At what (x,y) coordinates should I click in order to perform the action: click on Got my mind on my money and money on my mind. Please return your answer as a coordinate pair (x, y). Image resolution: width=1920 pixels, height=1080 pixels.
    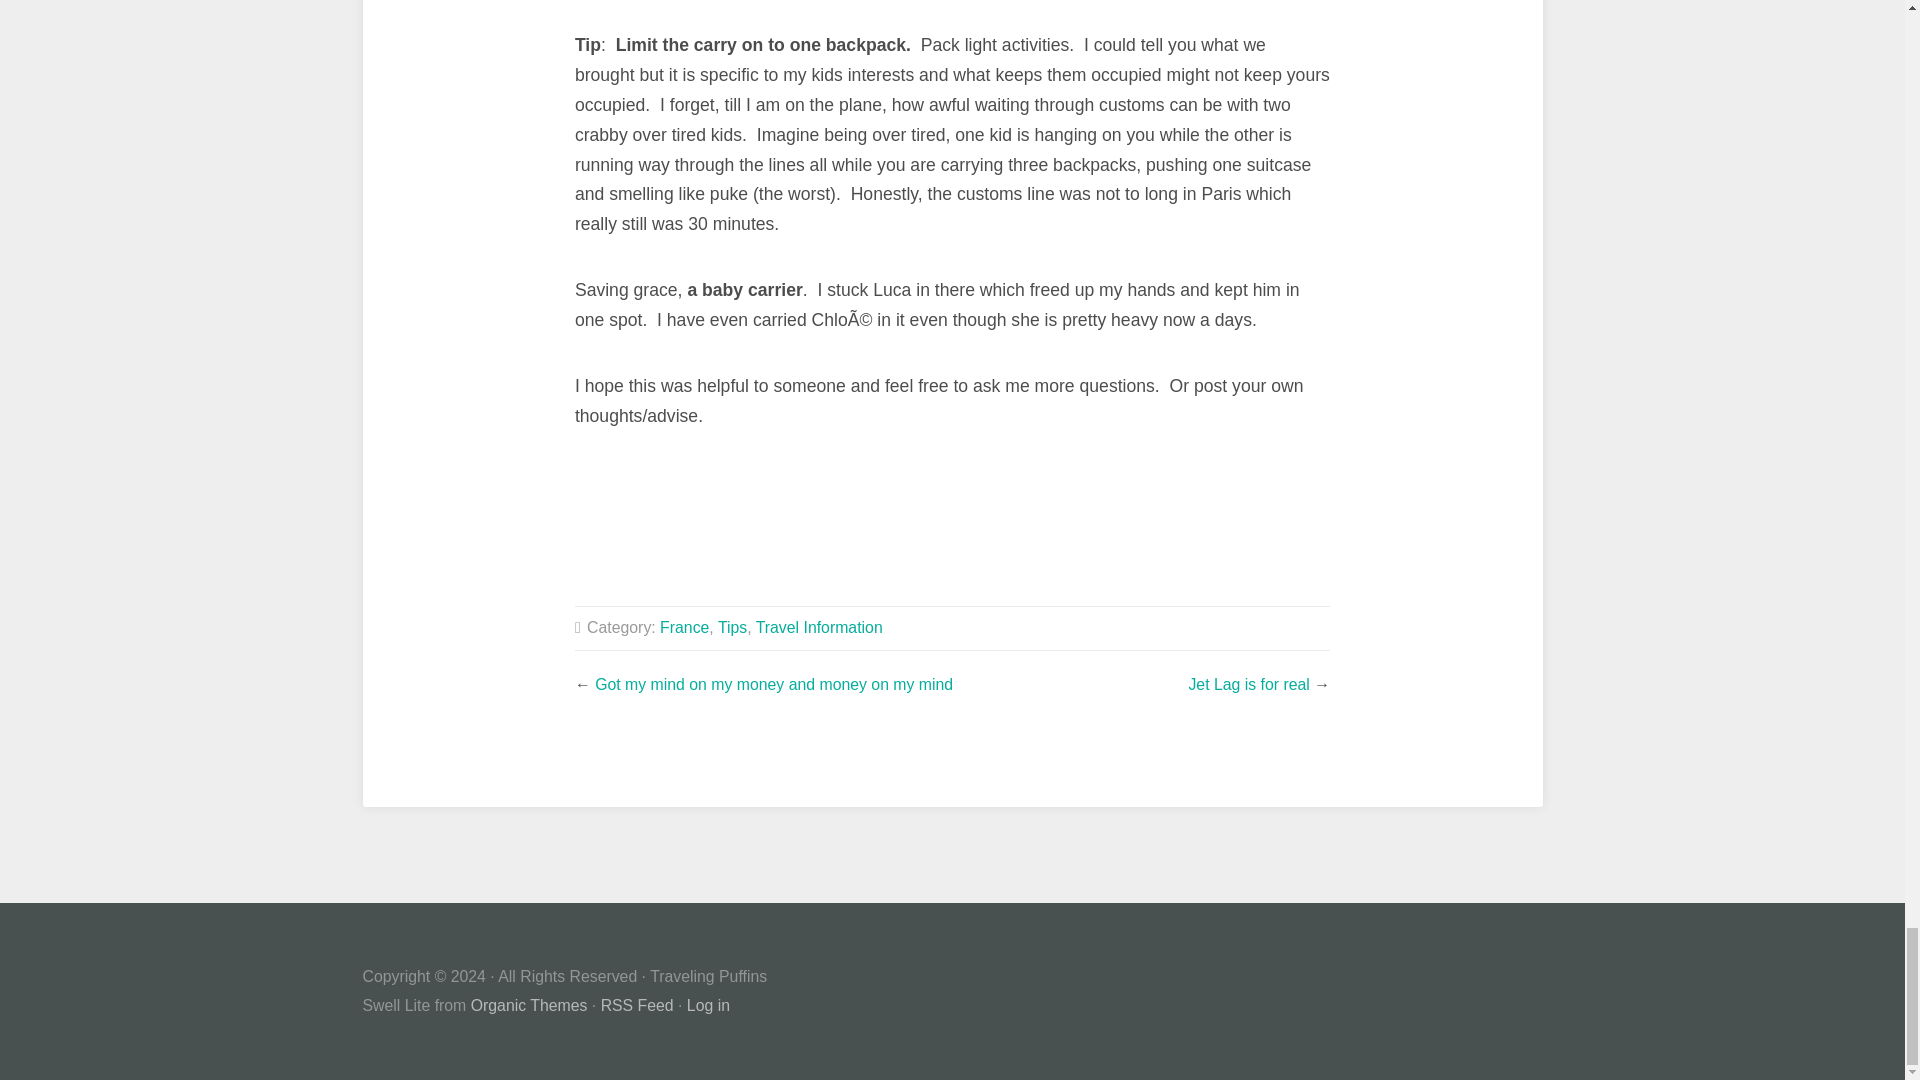
    Looking at the image, I should click on (774, 684).